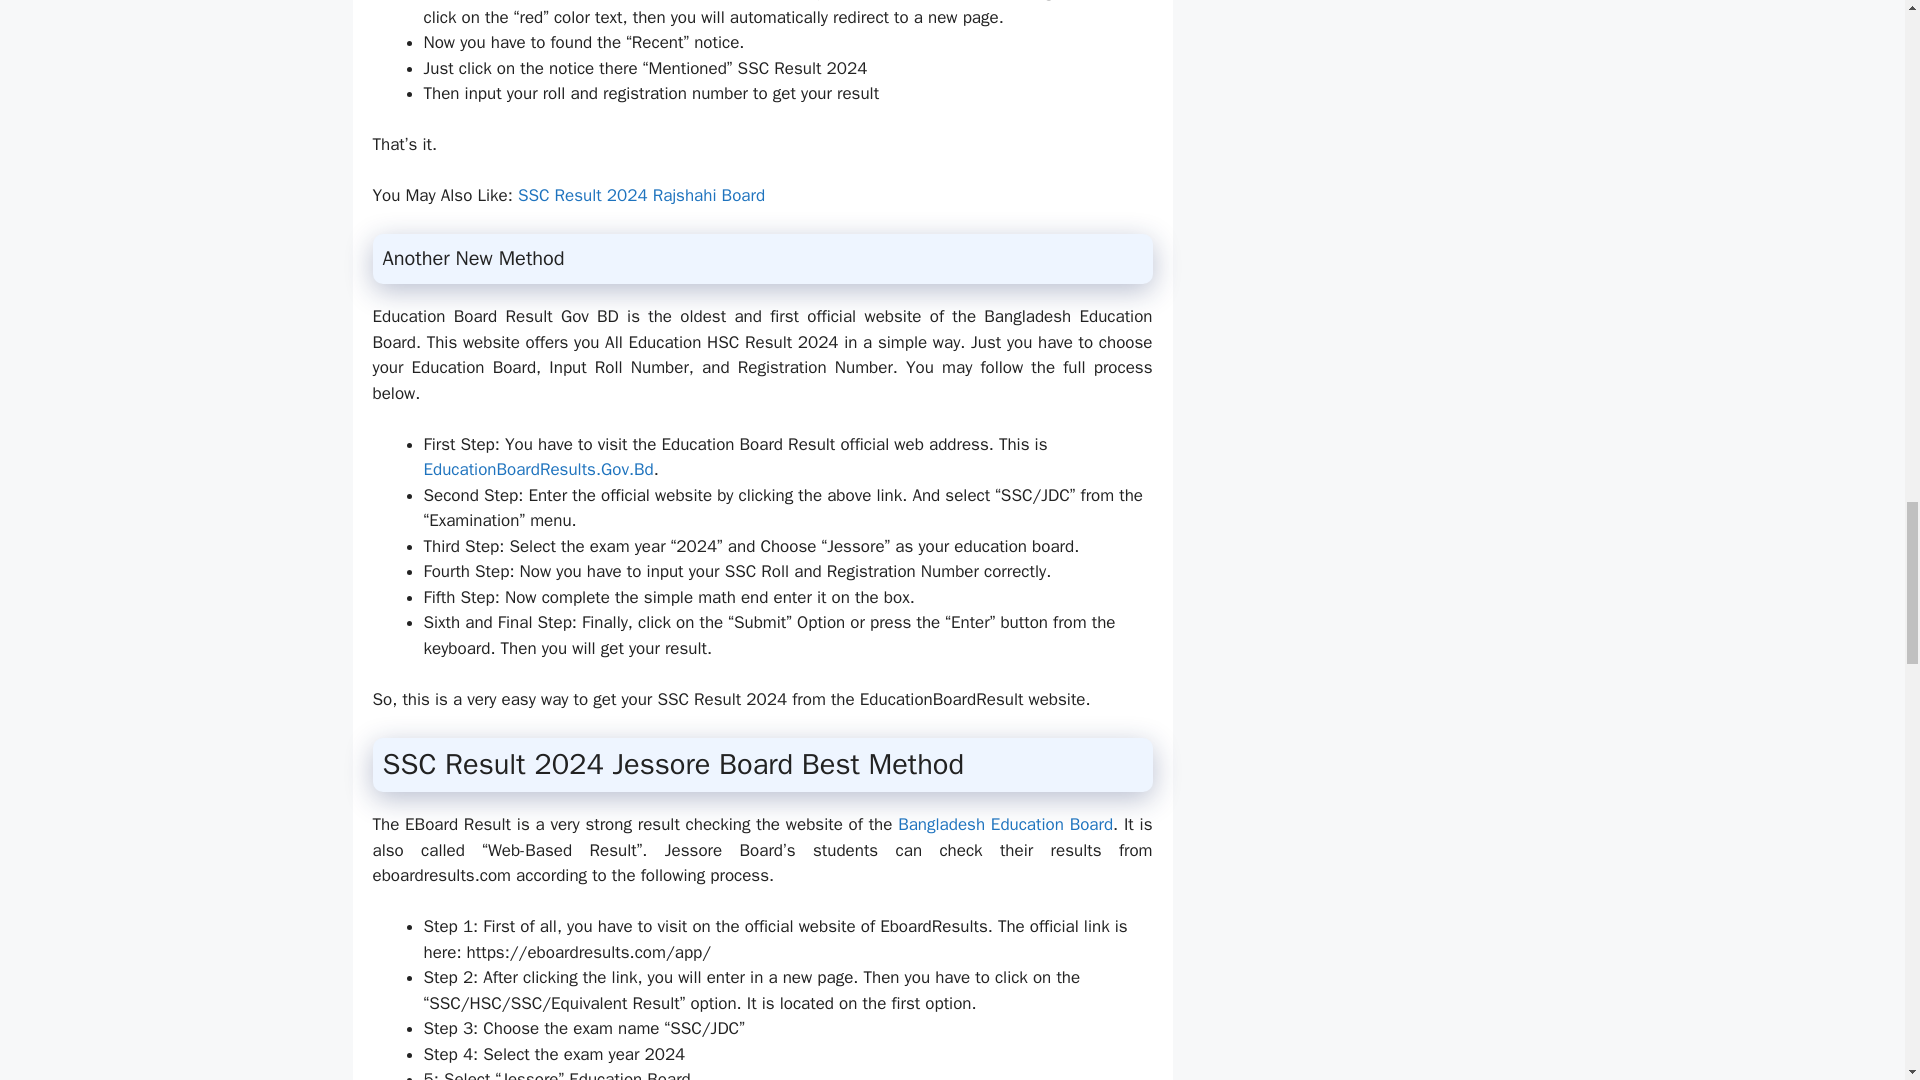 The width and height of the screenshot is (1920, 1080). What do you see at coordinates (641, 195) in the screenshot?
I see `SSC Result 2024 Rajshahi Board` at bounding box center [641, 195].